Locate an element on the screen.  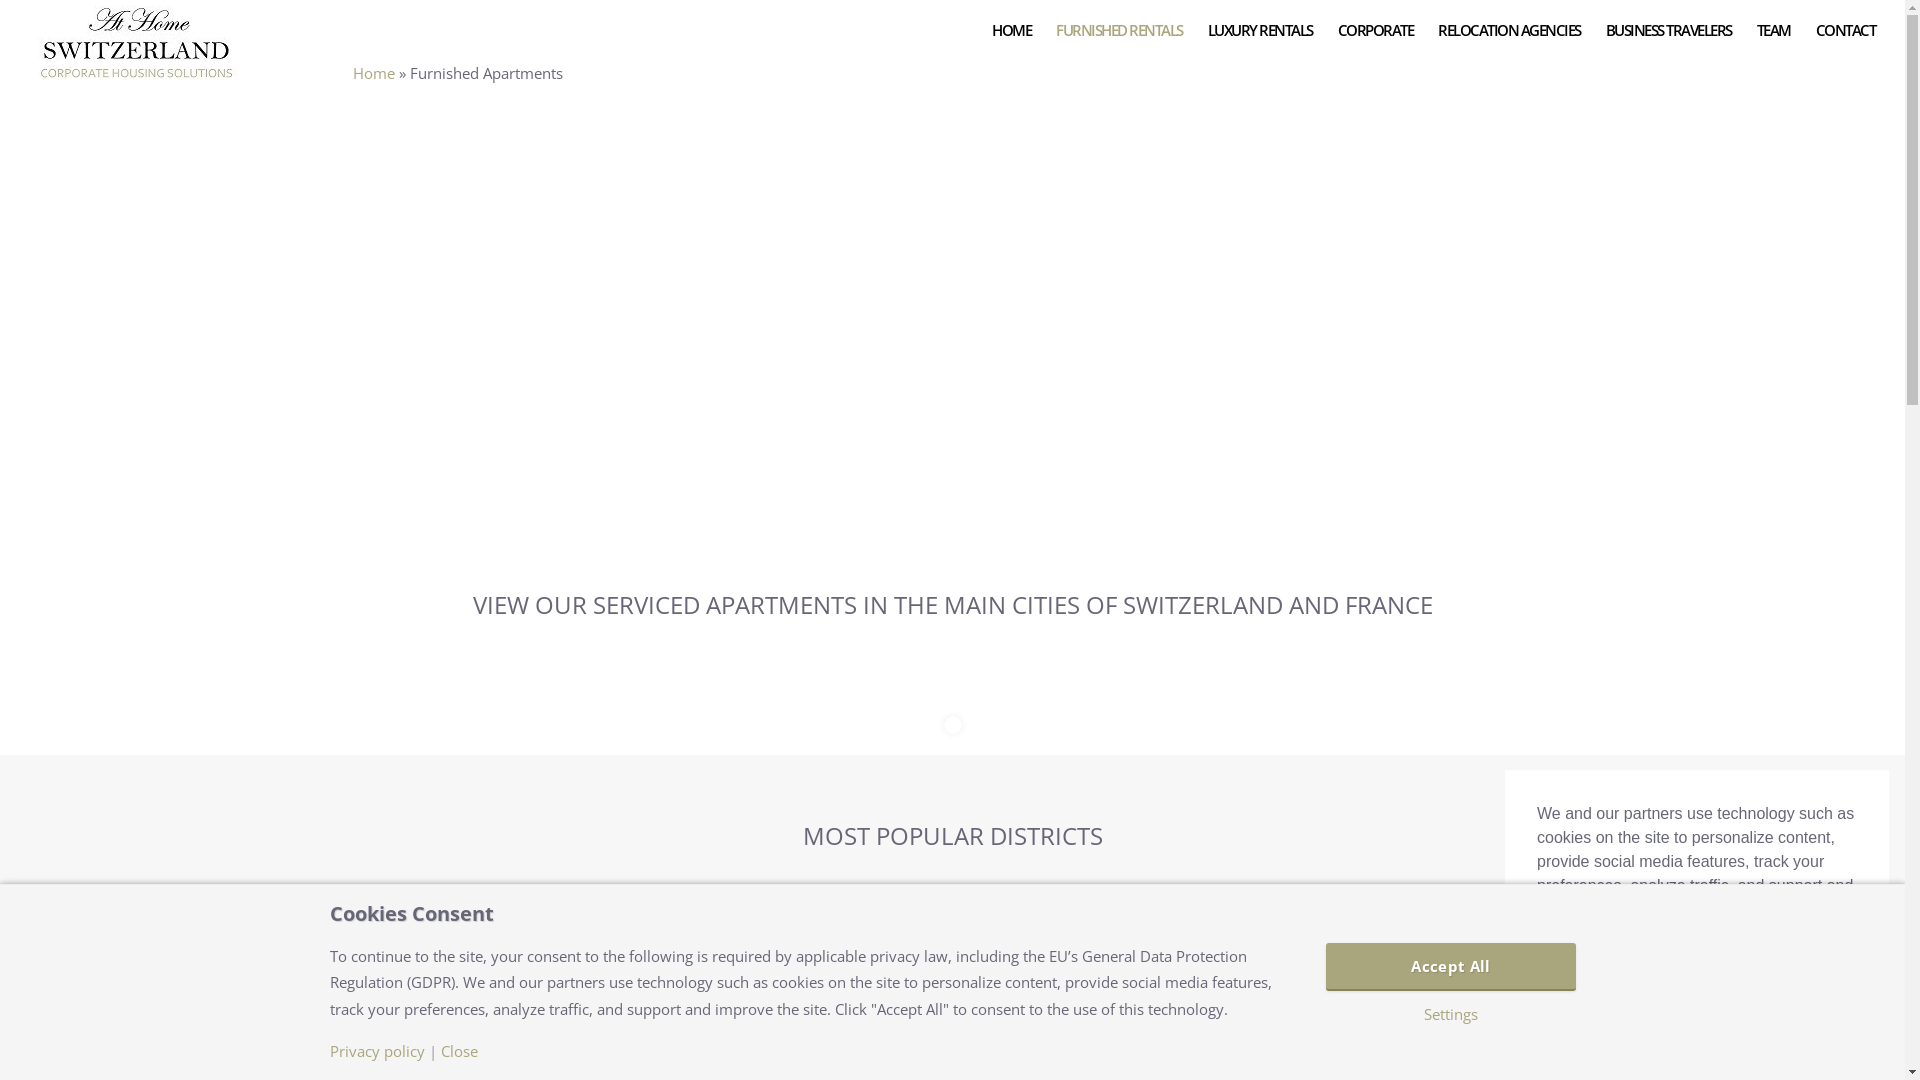
RELOCATION AGENCIES is located at coordinates (1510, 30).